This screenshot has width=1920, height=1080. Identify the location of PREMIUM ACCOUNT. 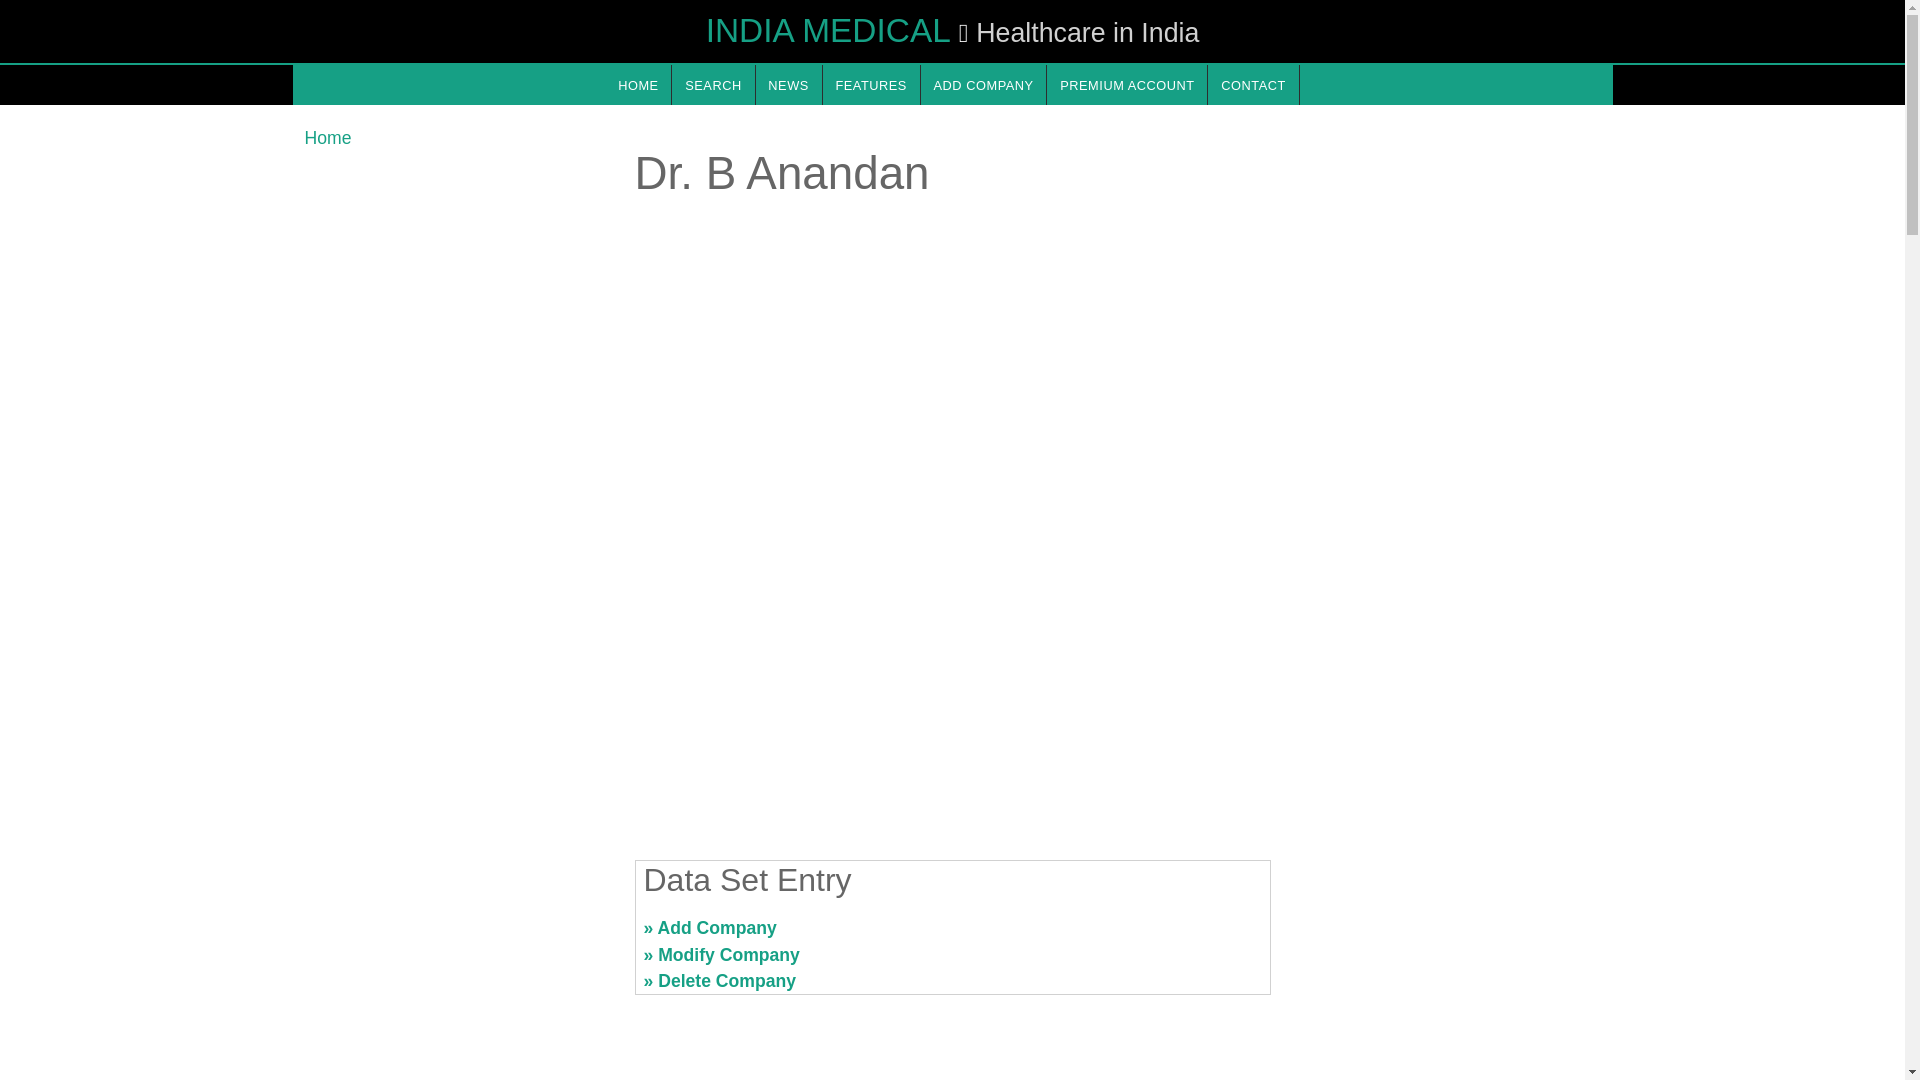
(1126, 84).